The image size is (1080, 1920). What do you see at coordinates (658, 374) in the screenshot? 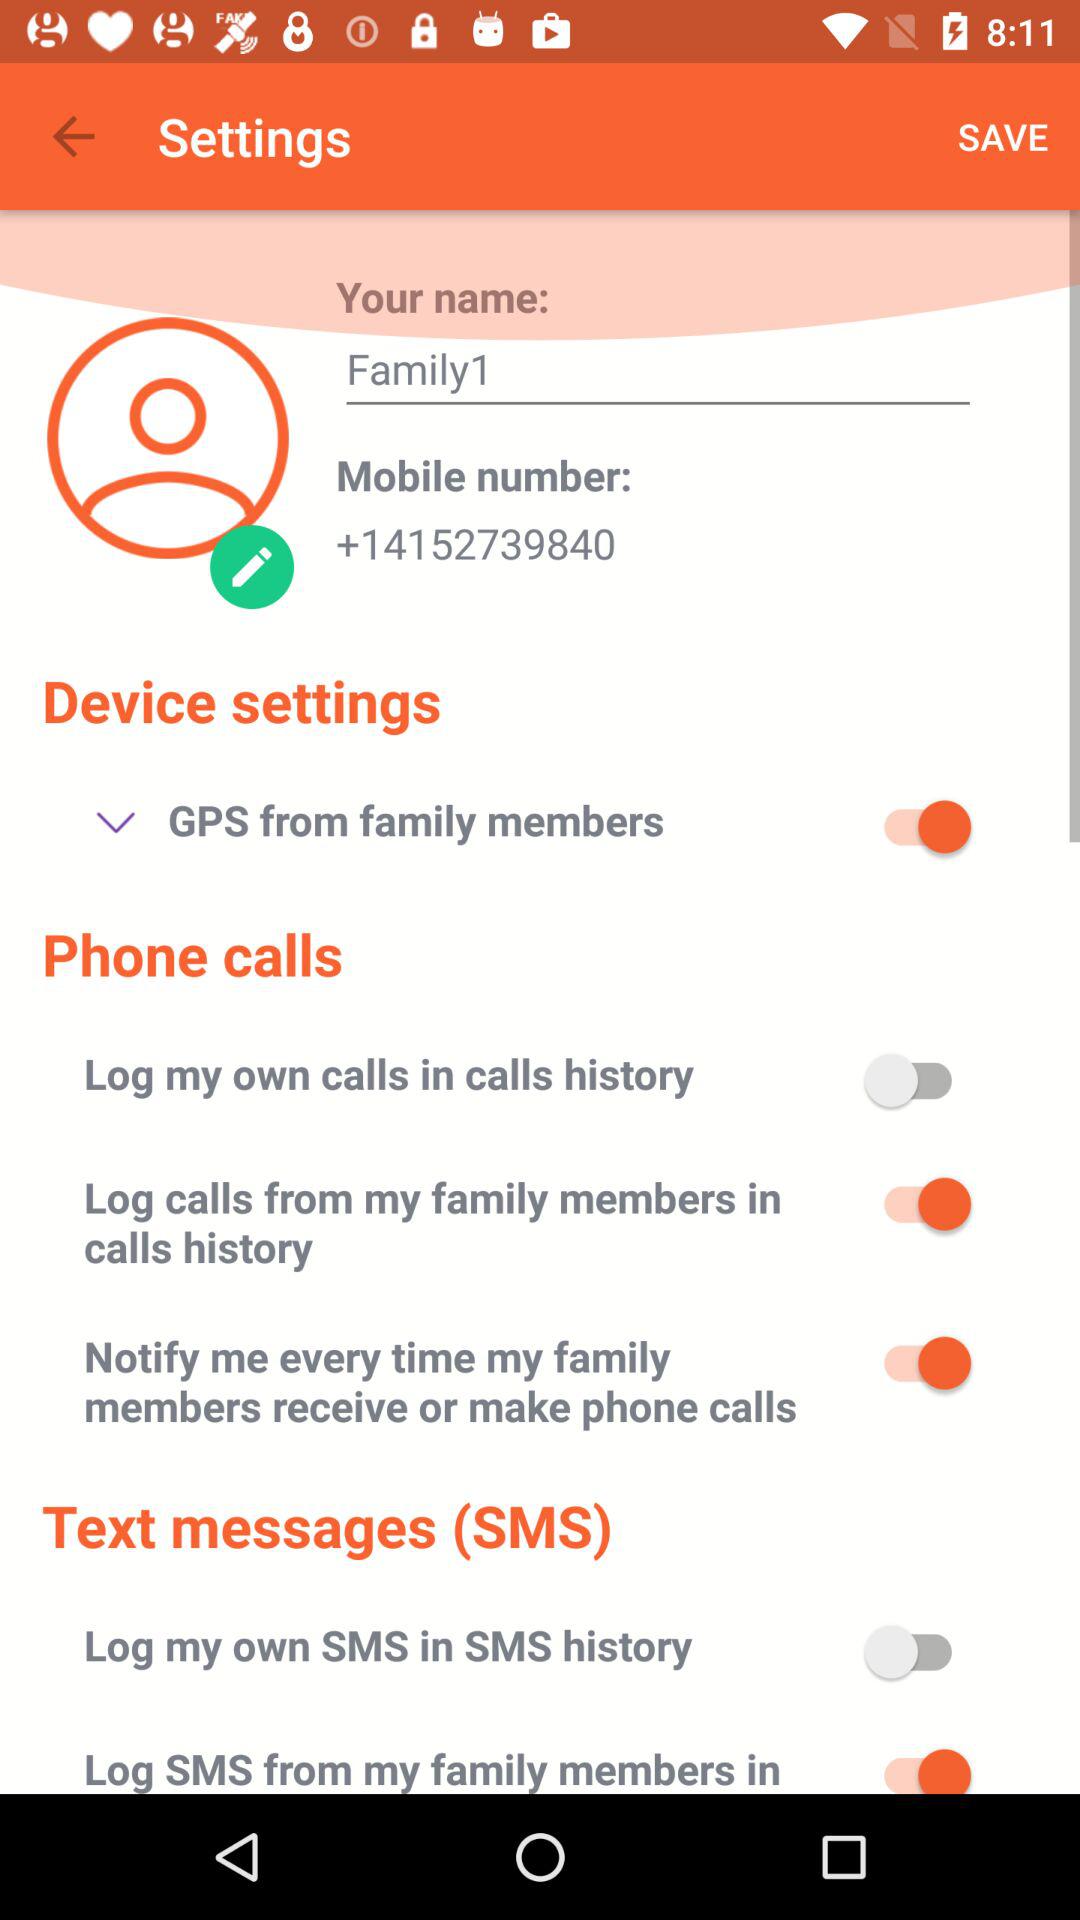
I see `swipe until family1 icon` at bounding box center [658, 374].